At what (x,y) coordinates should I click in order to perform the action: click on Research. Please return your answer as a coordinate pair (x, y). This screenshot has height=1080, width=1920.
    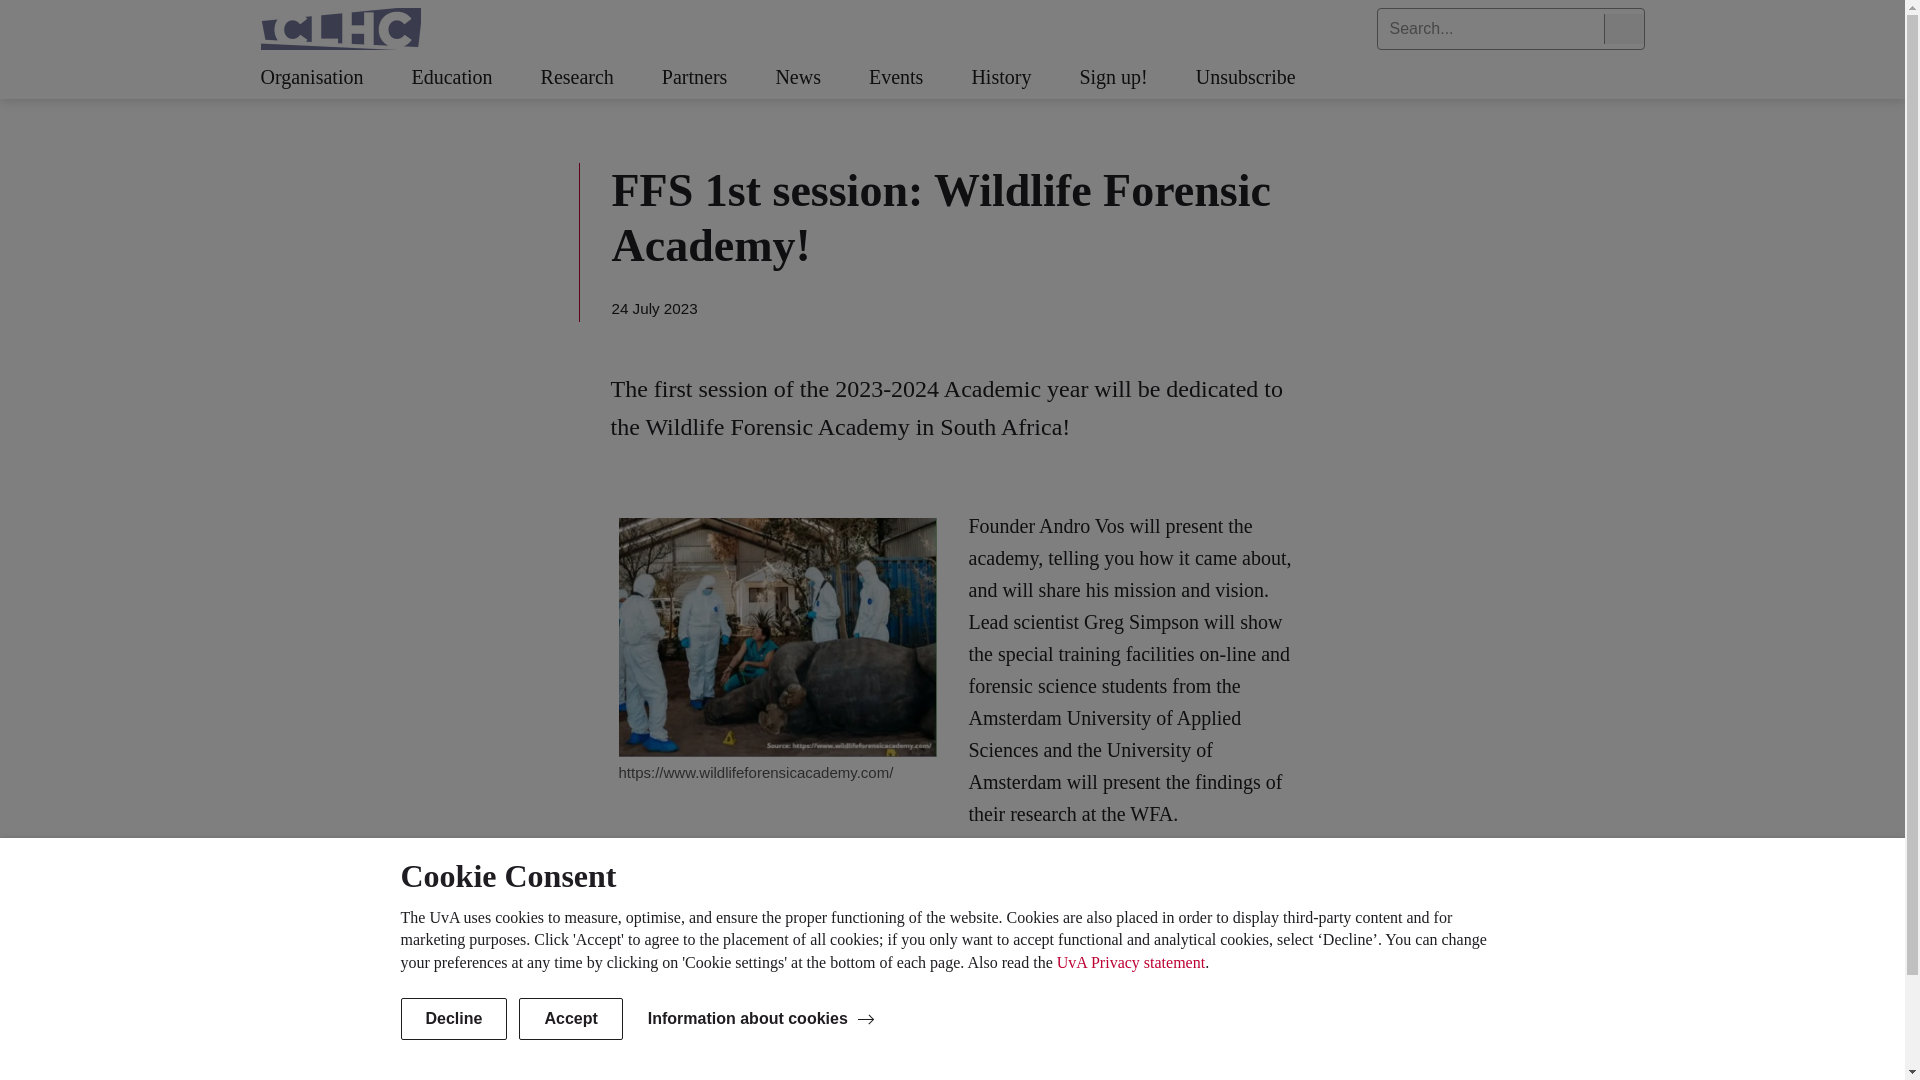
    Looking at the image, I should click on (602, 78).